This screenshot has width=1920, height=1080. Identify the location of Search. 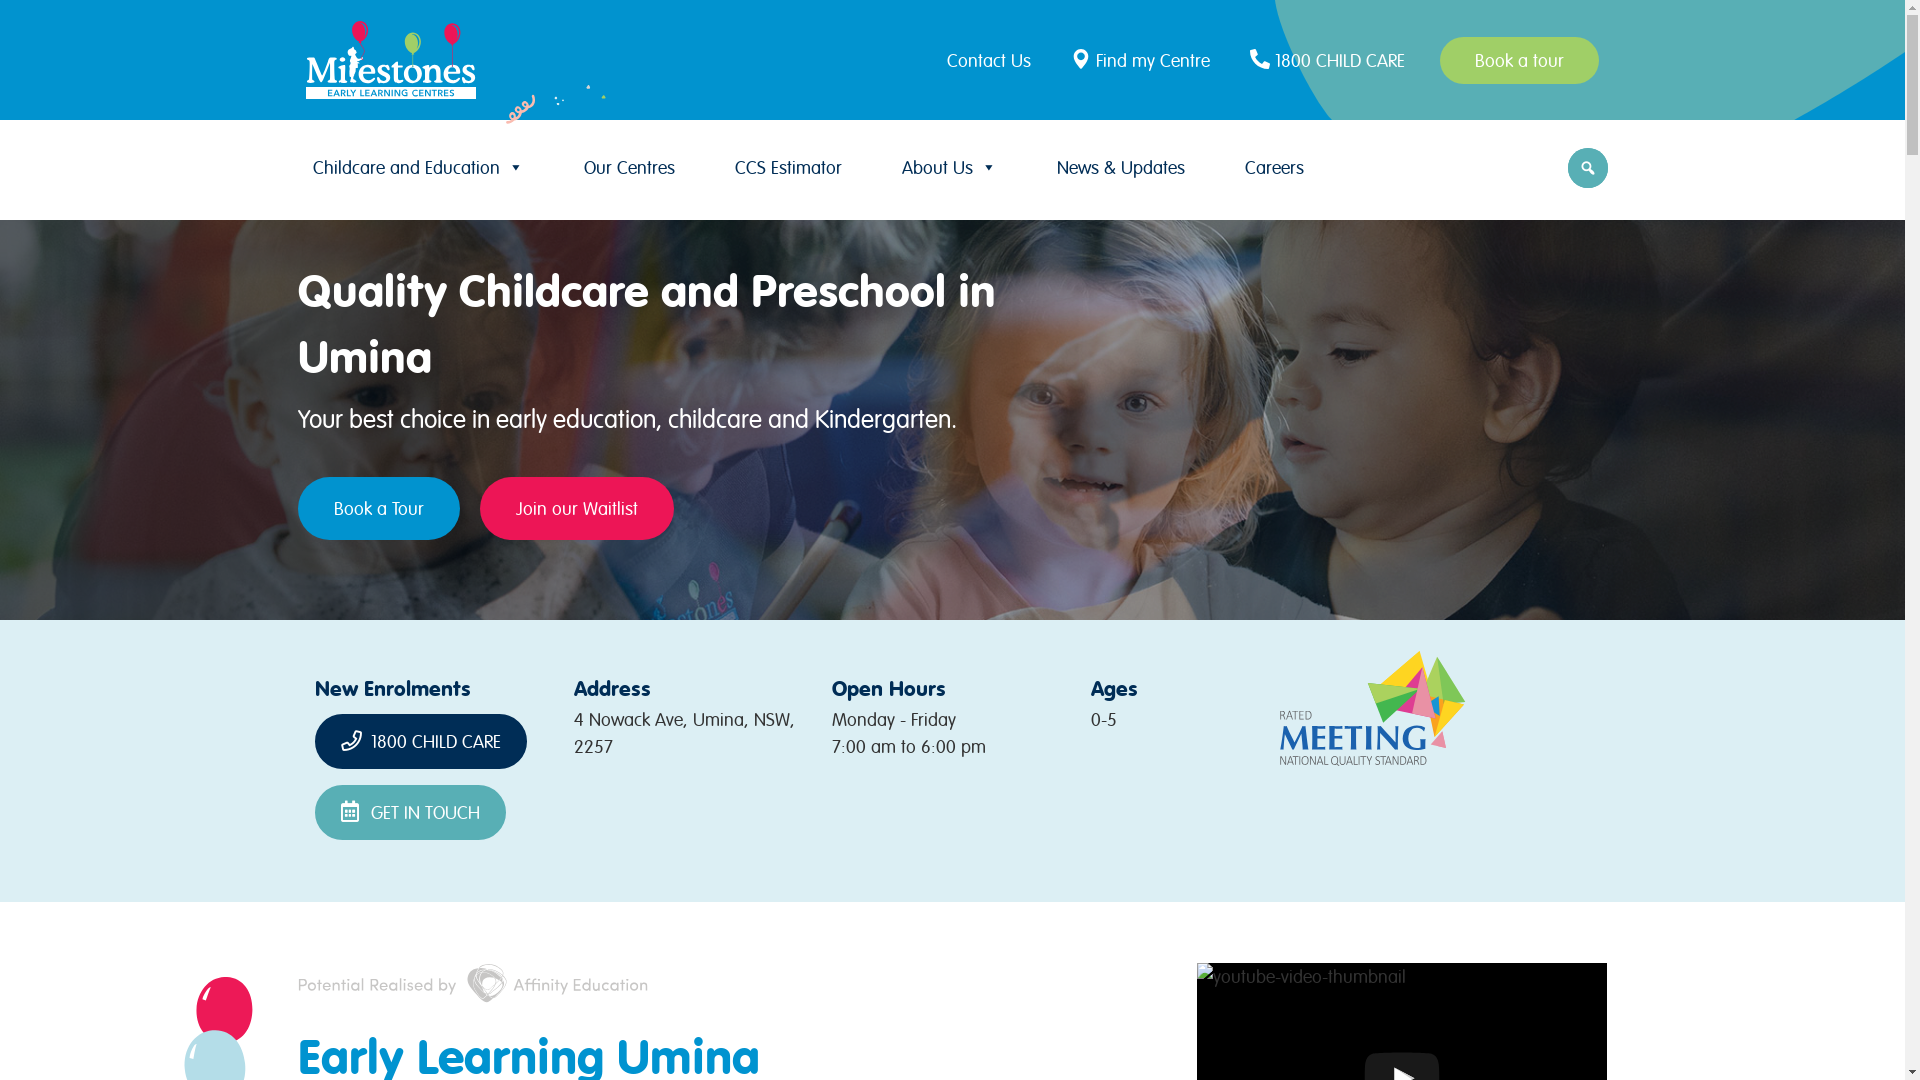
(20, 23).